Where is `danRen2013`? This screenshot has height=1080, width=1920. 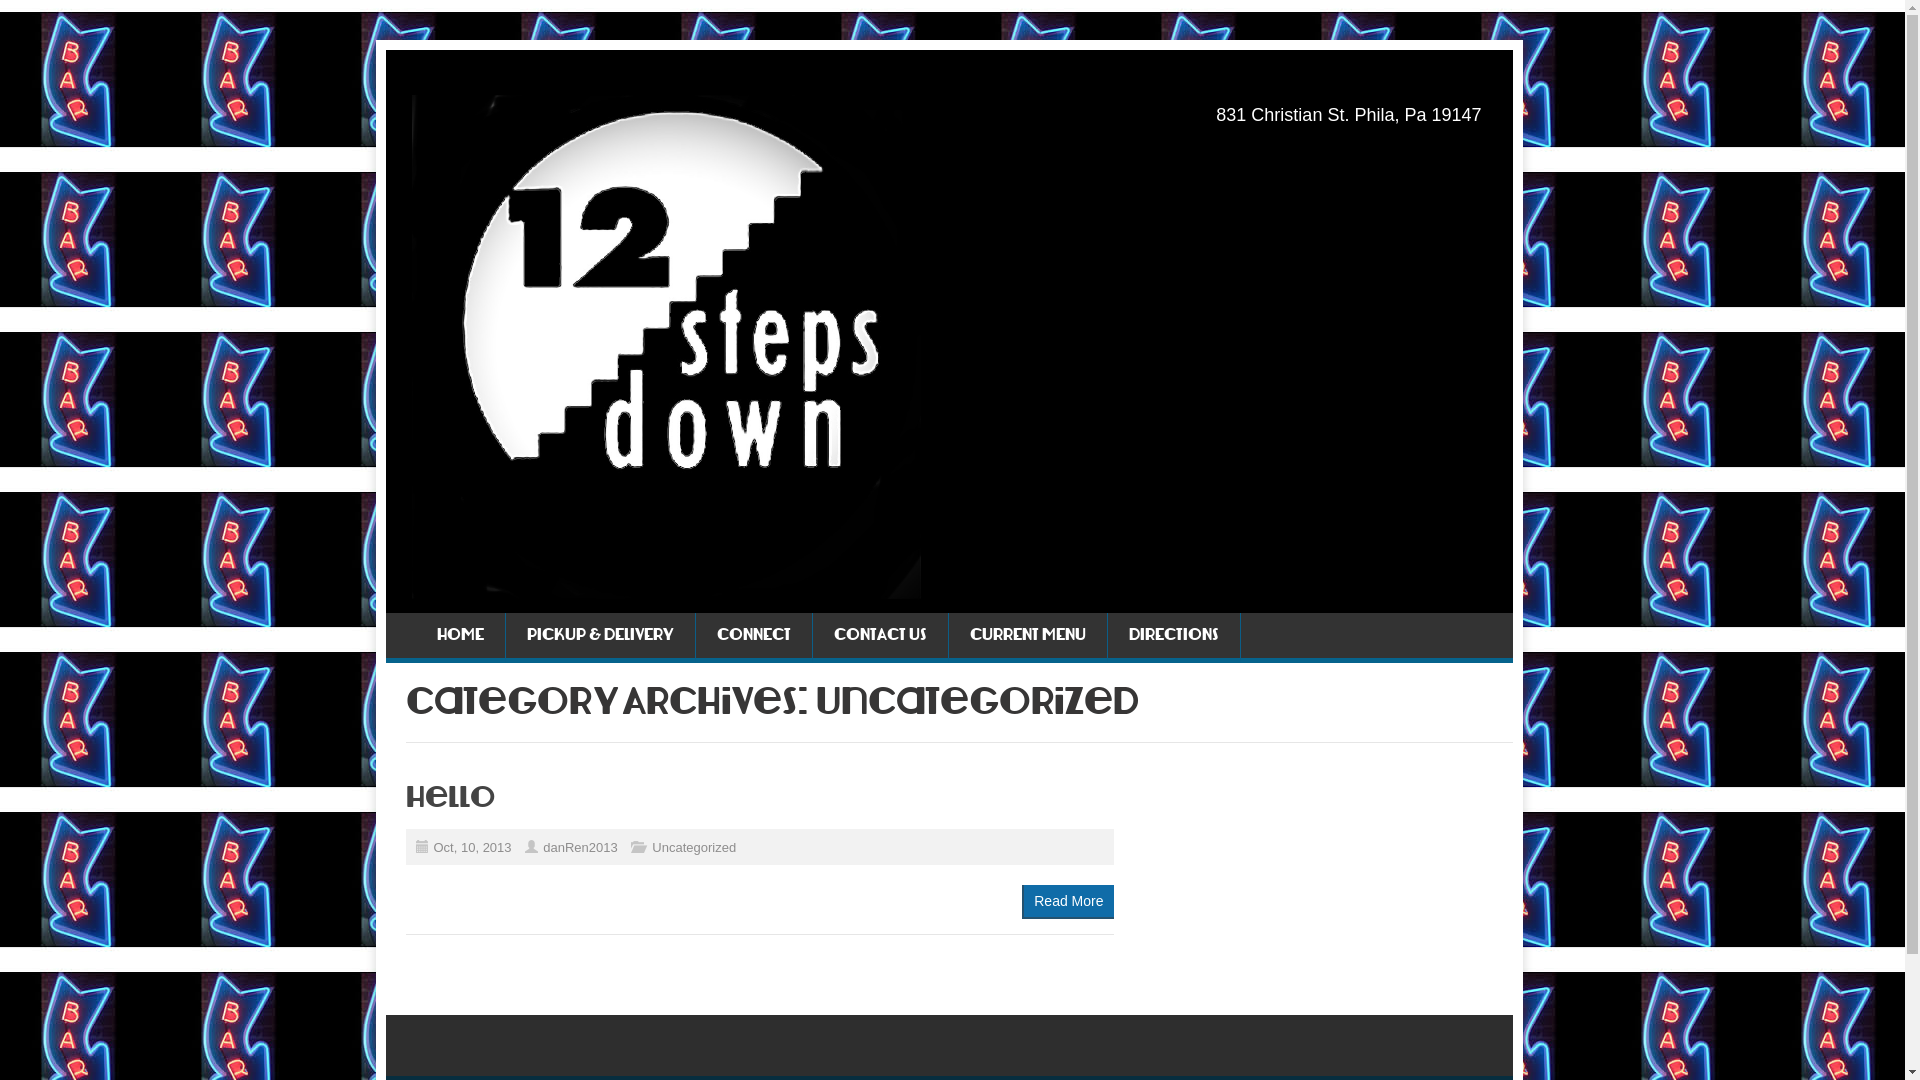
danRen2013 is located at coordinates (580, 848).